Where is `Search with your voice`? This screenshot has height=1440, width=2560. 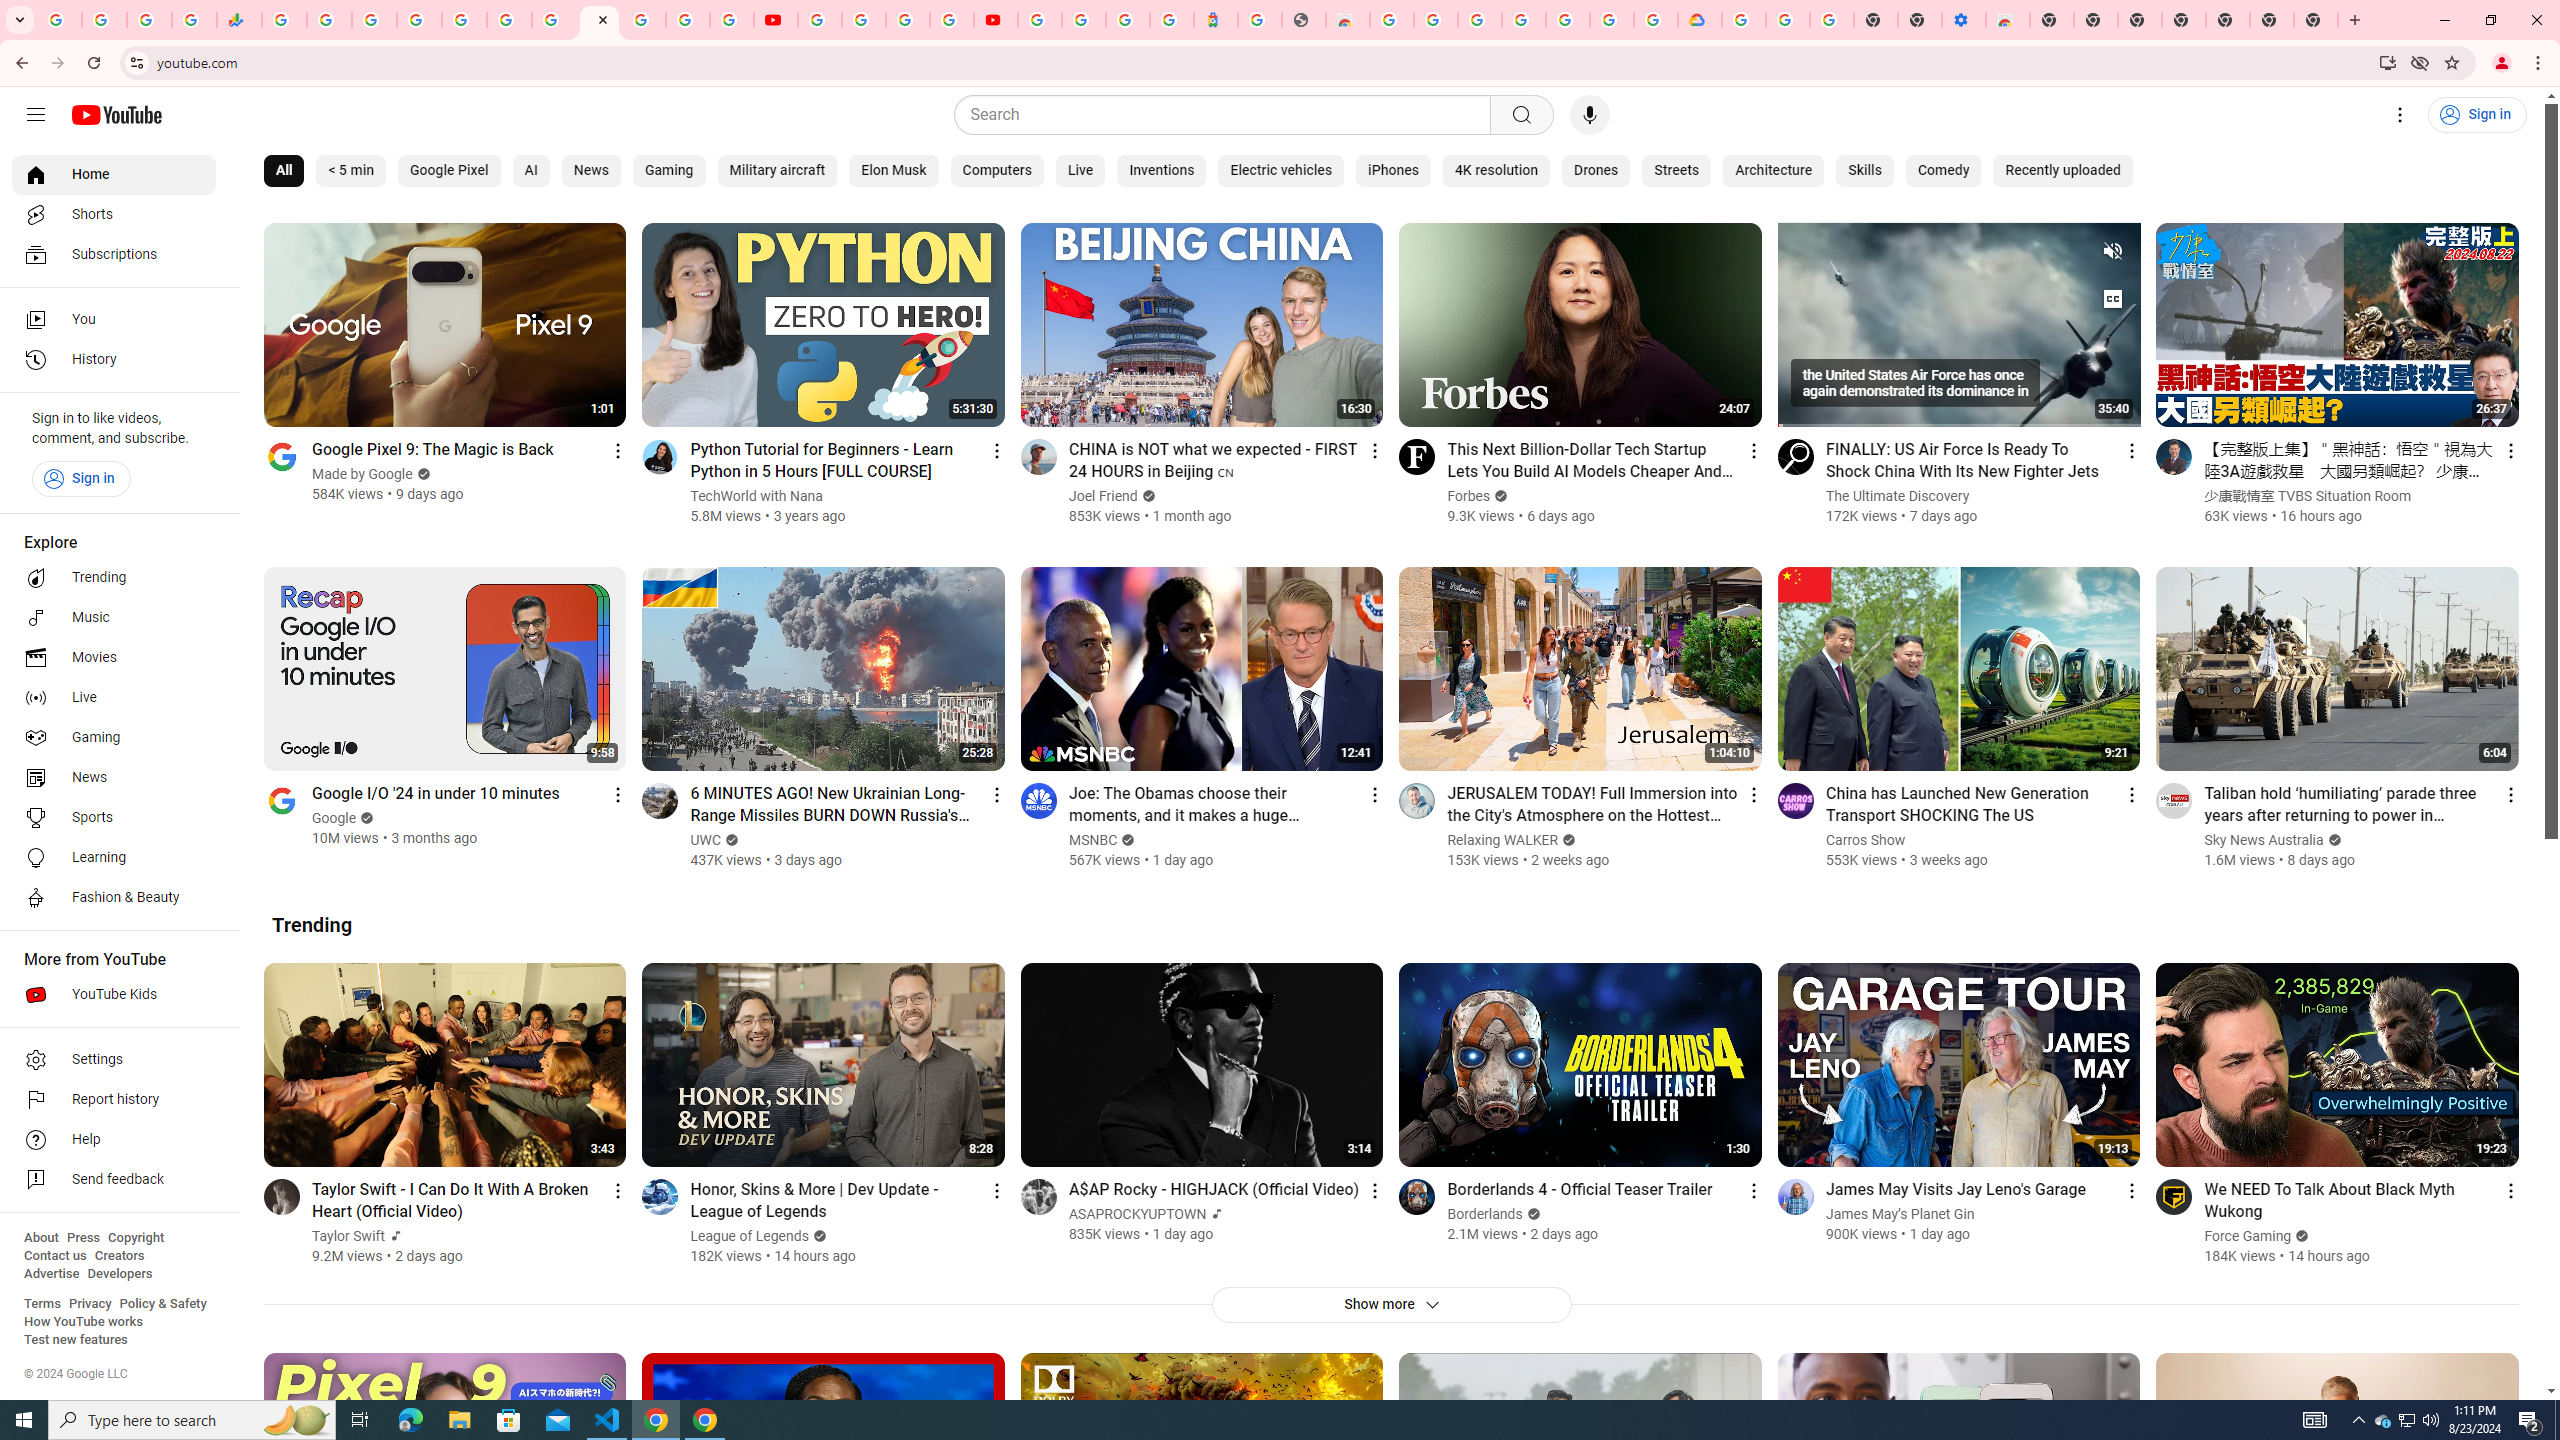 Search with your voice is located at coordinates (1590, 115).